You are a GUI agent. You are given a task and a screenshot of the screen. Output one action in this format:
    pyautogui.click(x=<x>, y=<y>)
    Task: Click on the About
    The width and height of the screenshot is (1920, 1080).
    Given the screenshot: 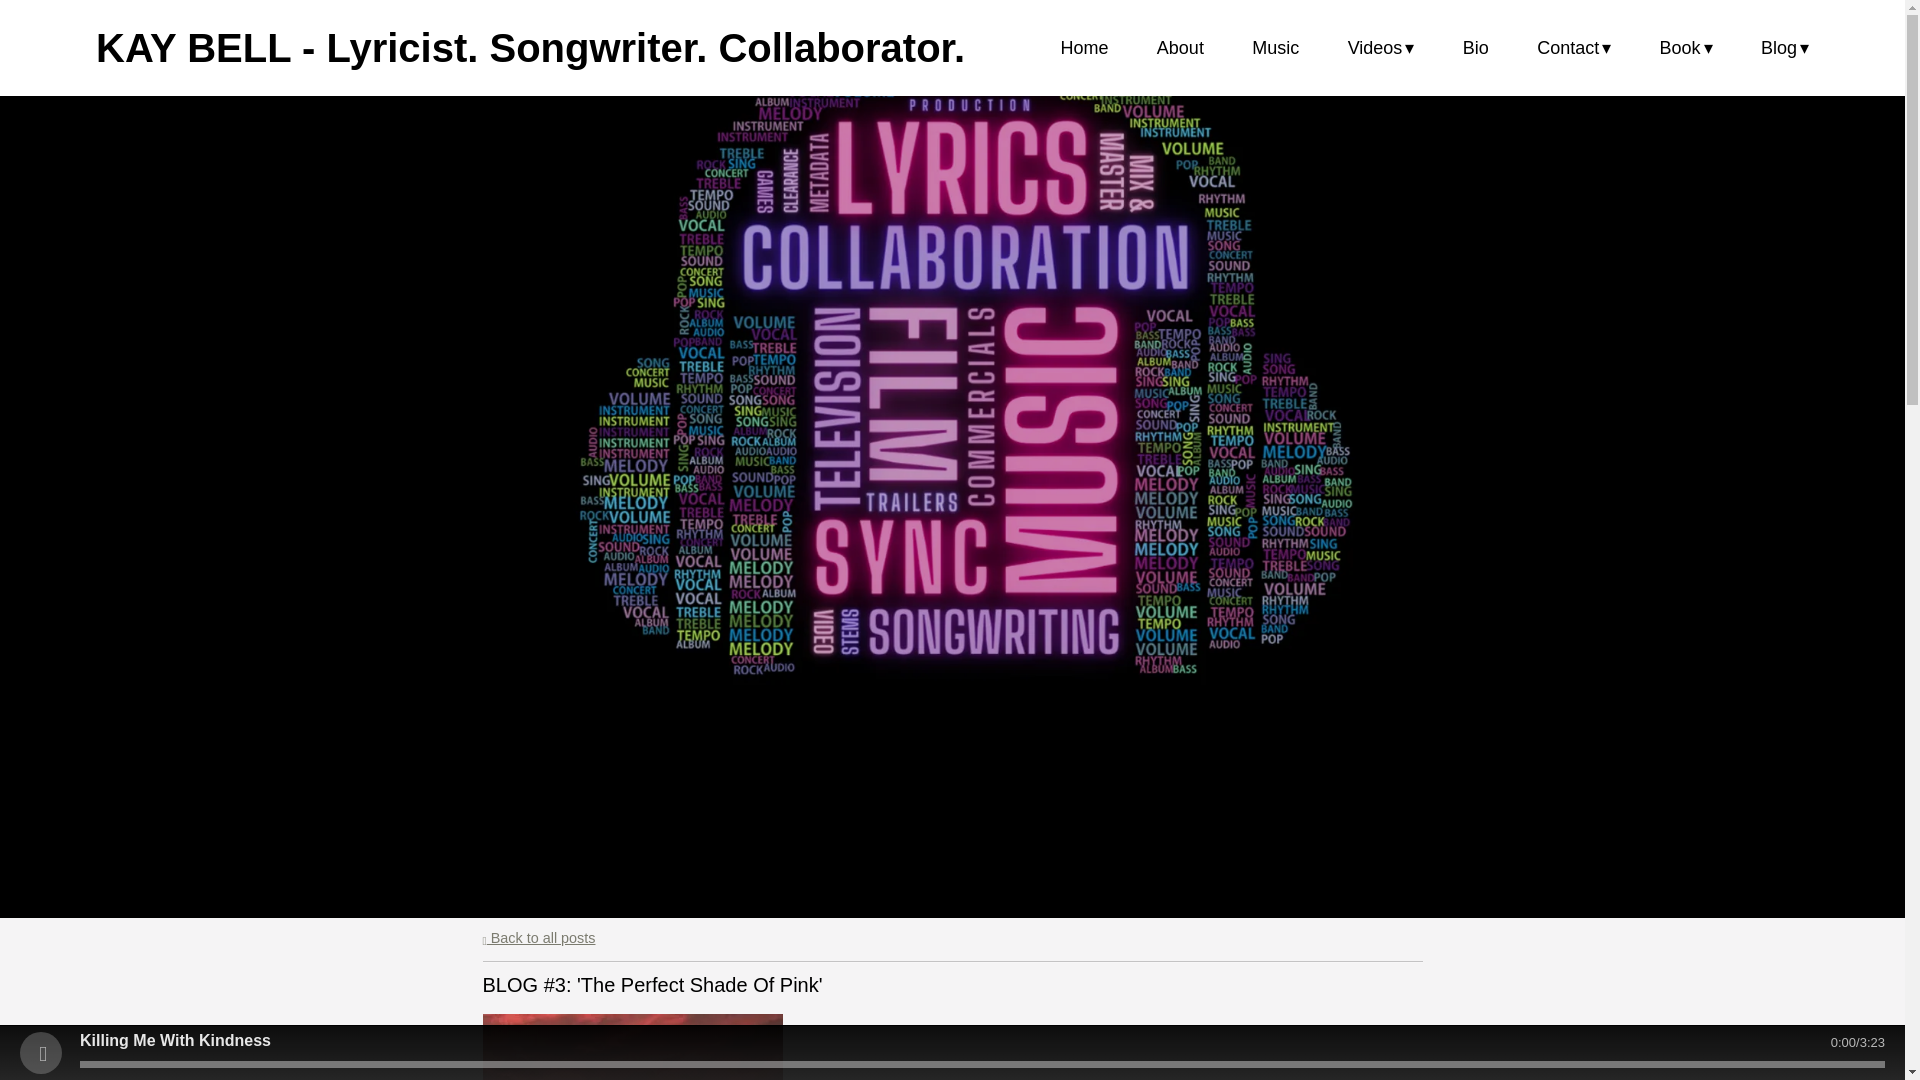 What is the action you would take?
    pyautogui.click(x=1180, y=48)
    